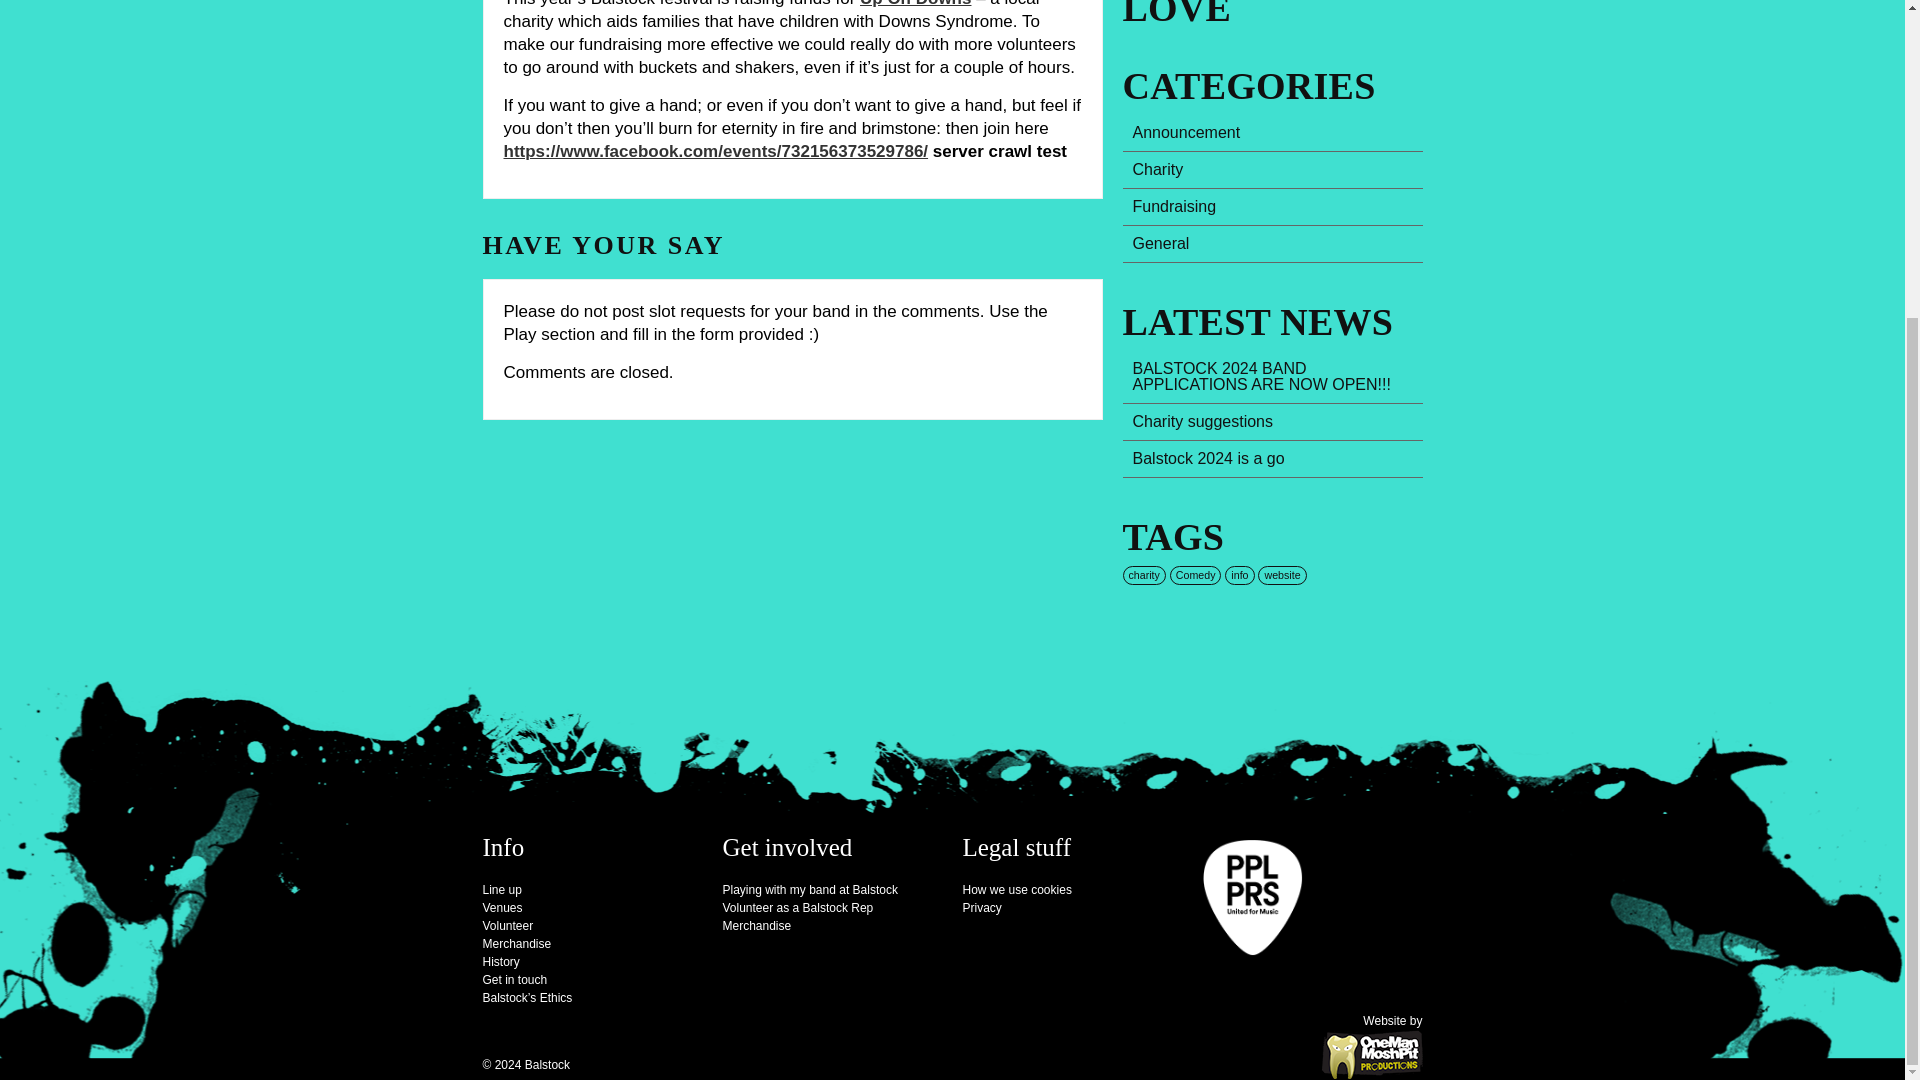 Image resolution: width=1920 pixels, height=1080 pixels. I want to click on server crawl test, so click(1000, 150).